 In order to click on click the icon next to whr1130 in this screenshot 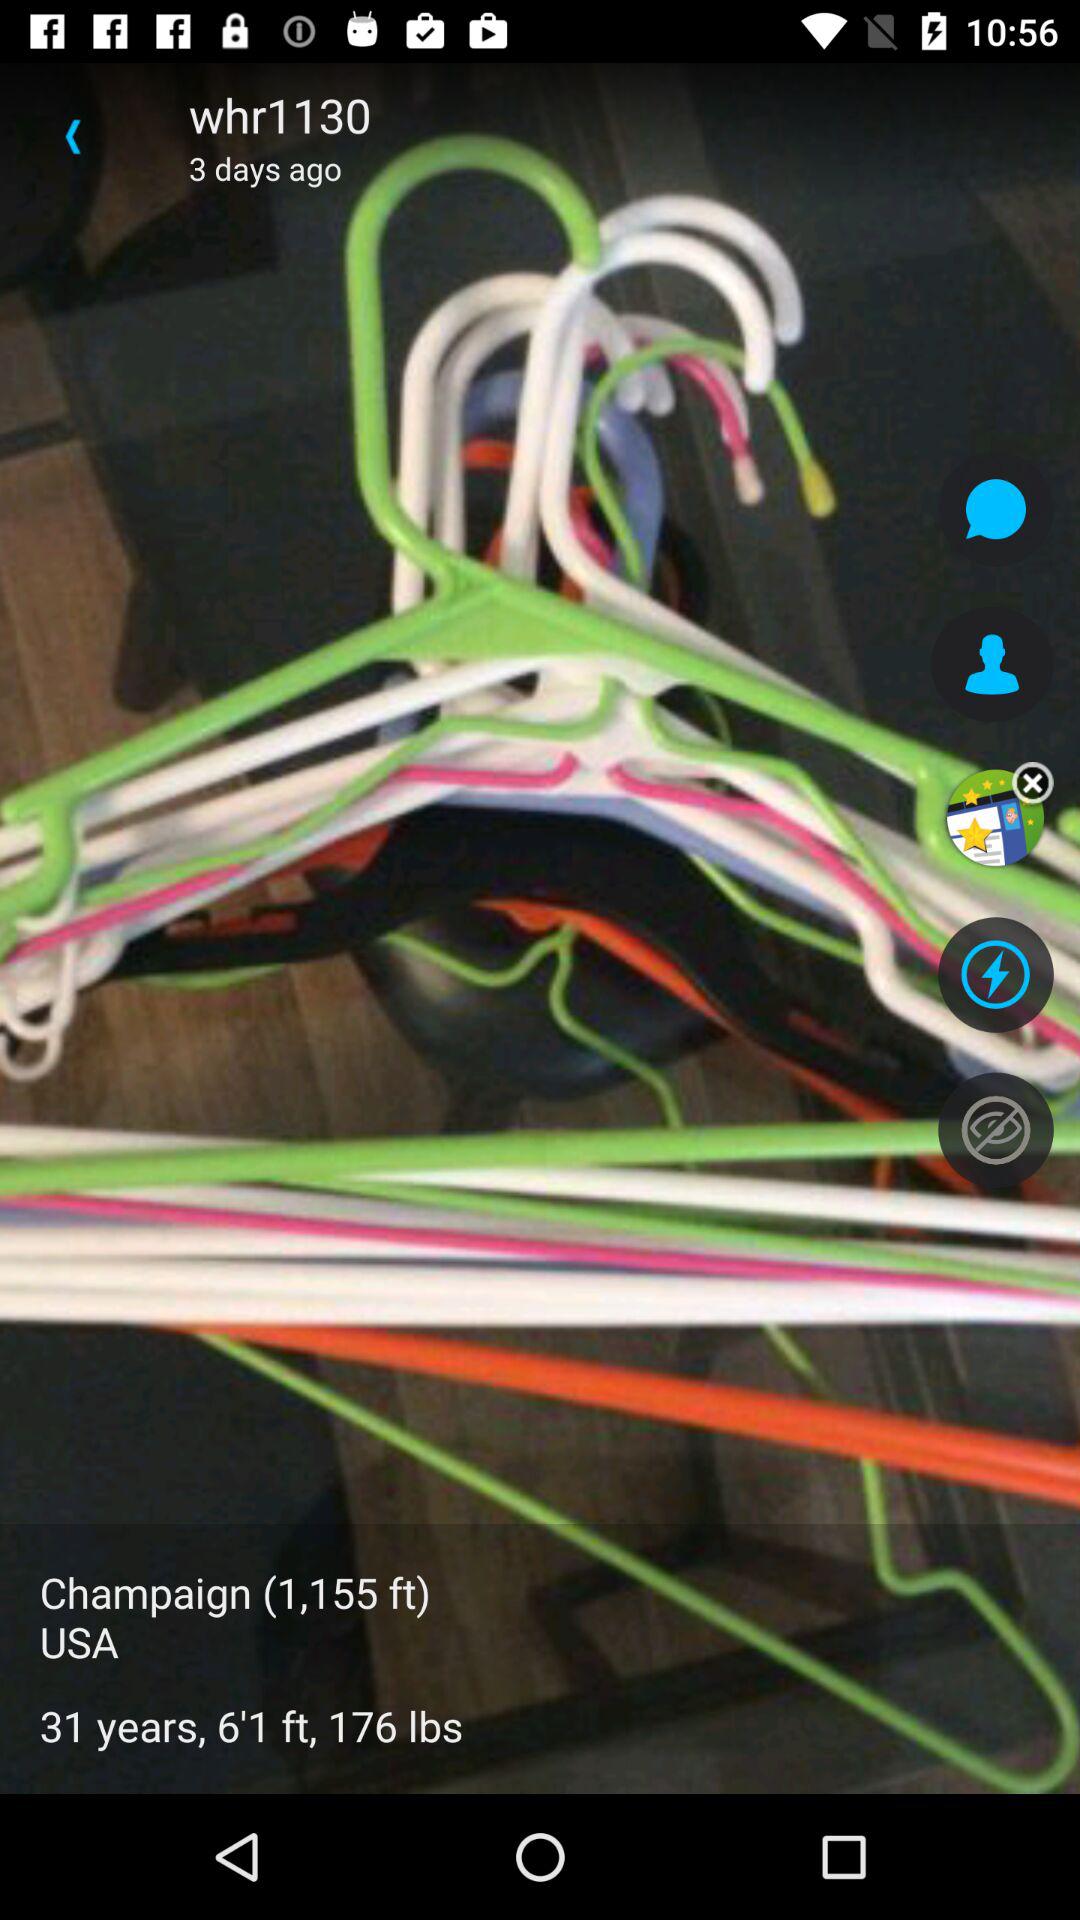, I will do `click(73, 136)`.